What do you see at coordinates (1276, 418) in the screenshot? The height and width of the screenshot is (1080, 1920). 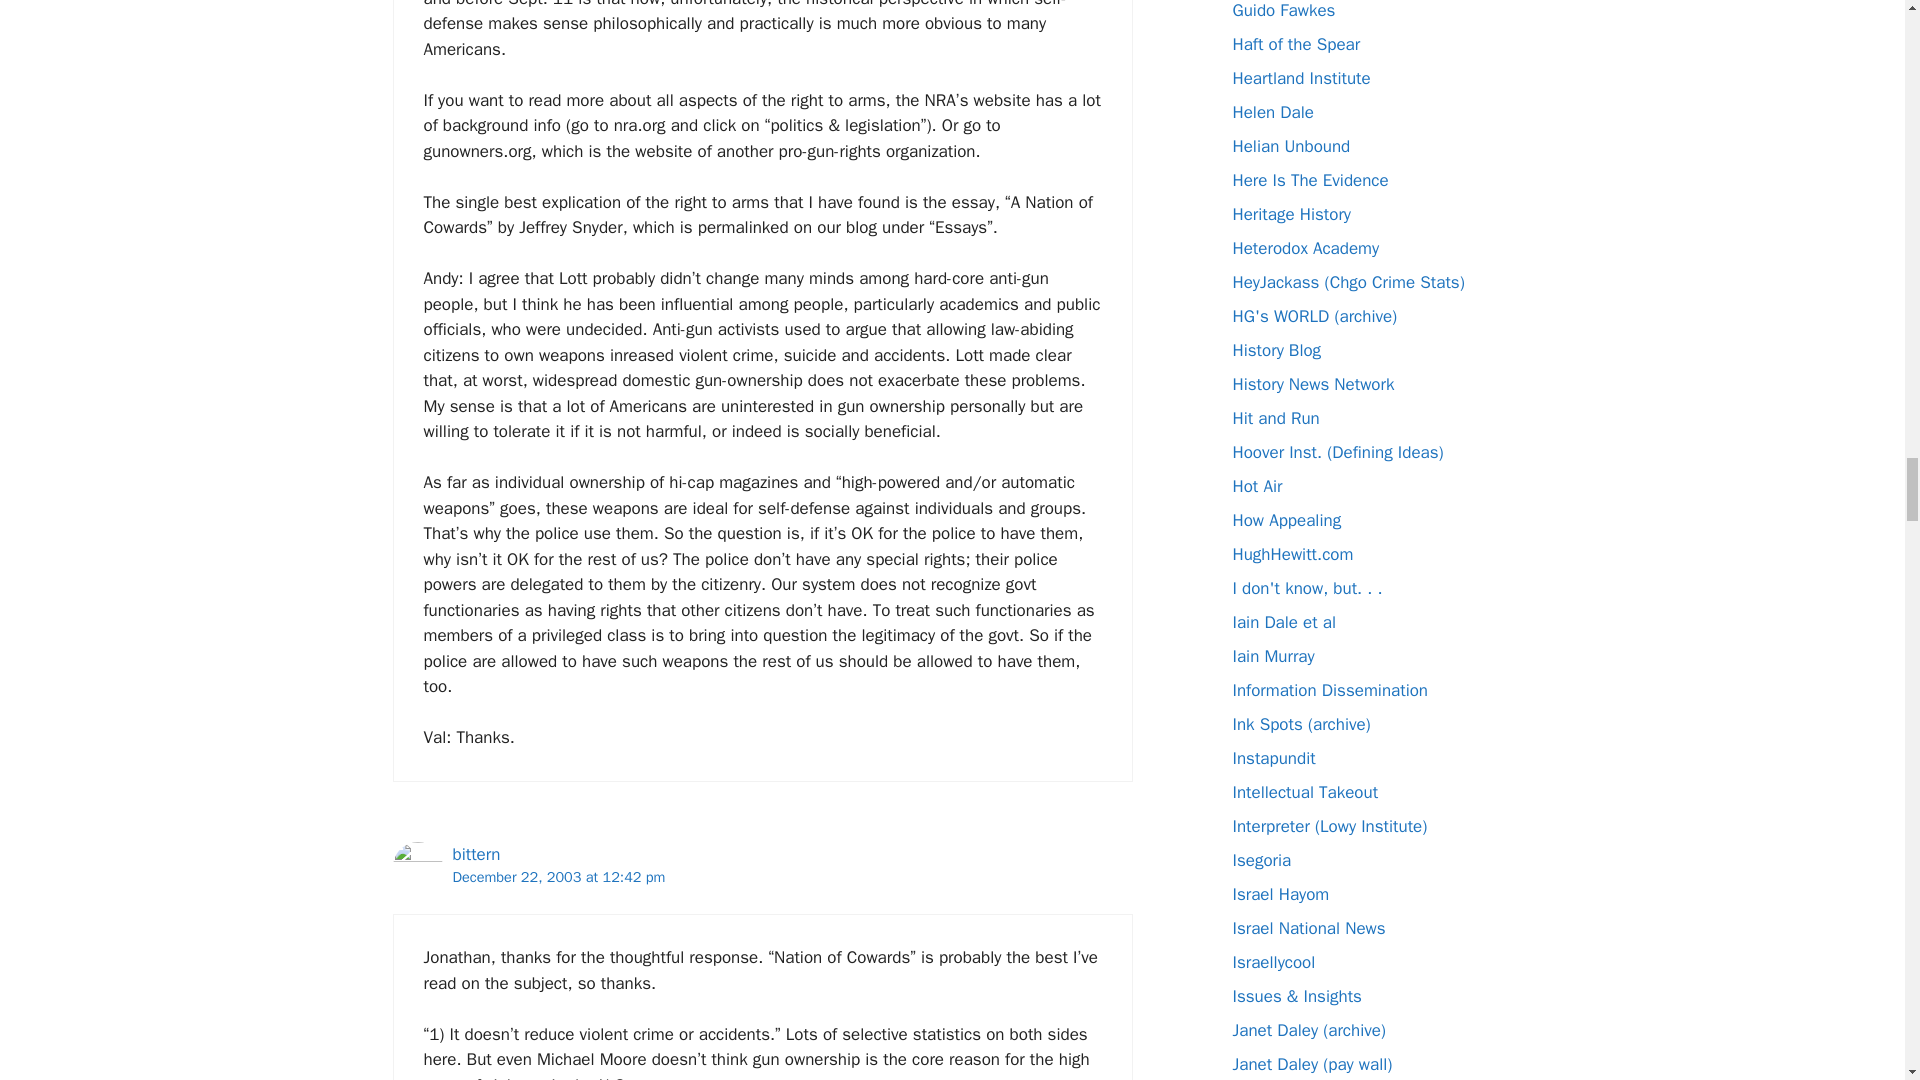 I see `Reason Mag.` at bounding box center [1276, 418].